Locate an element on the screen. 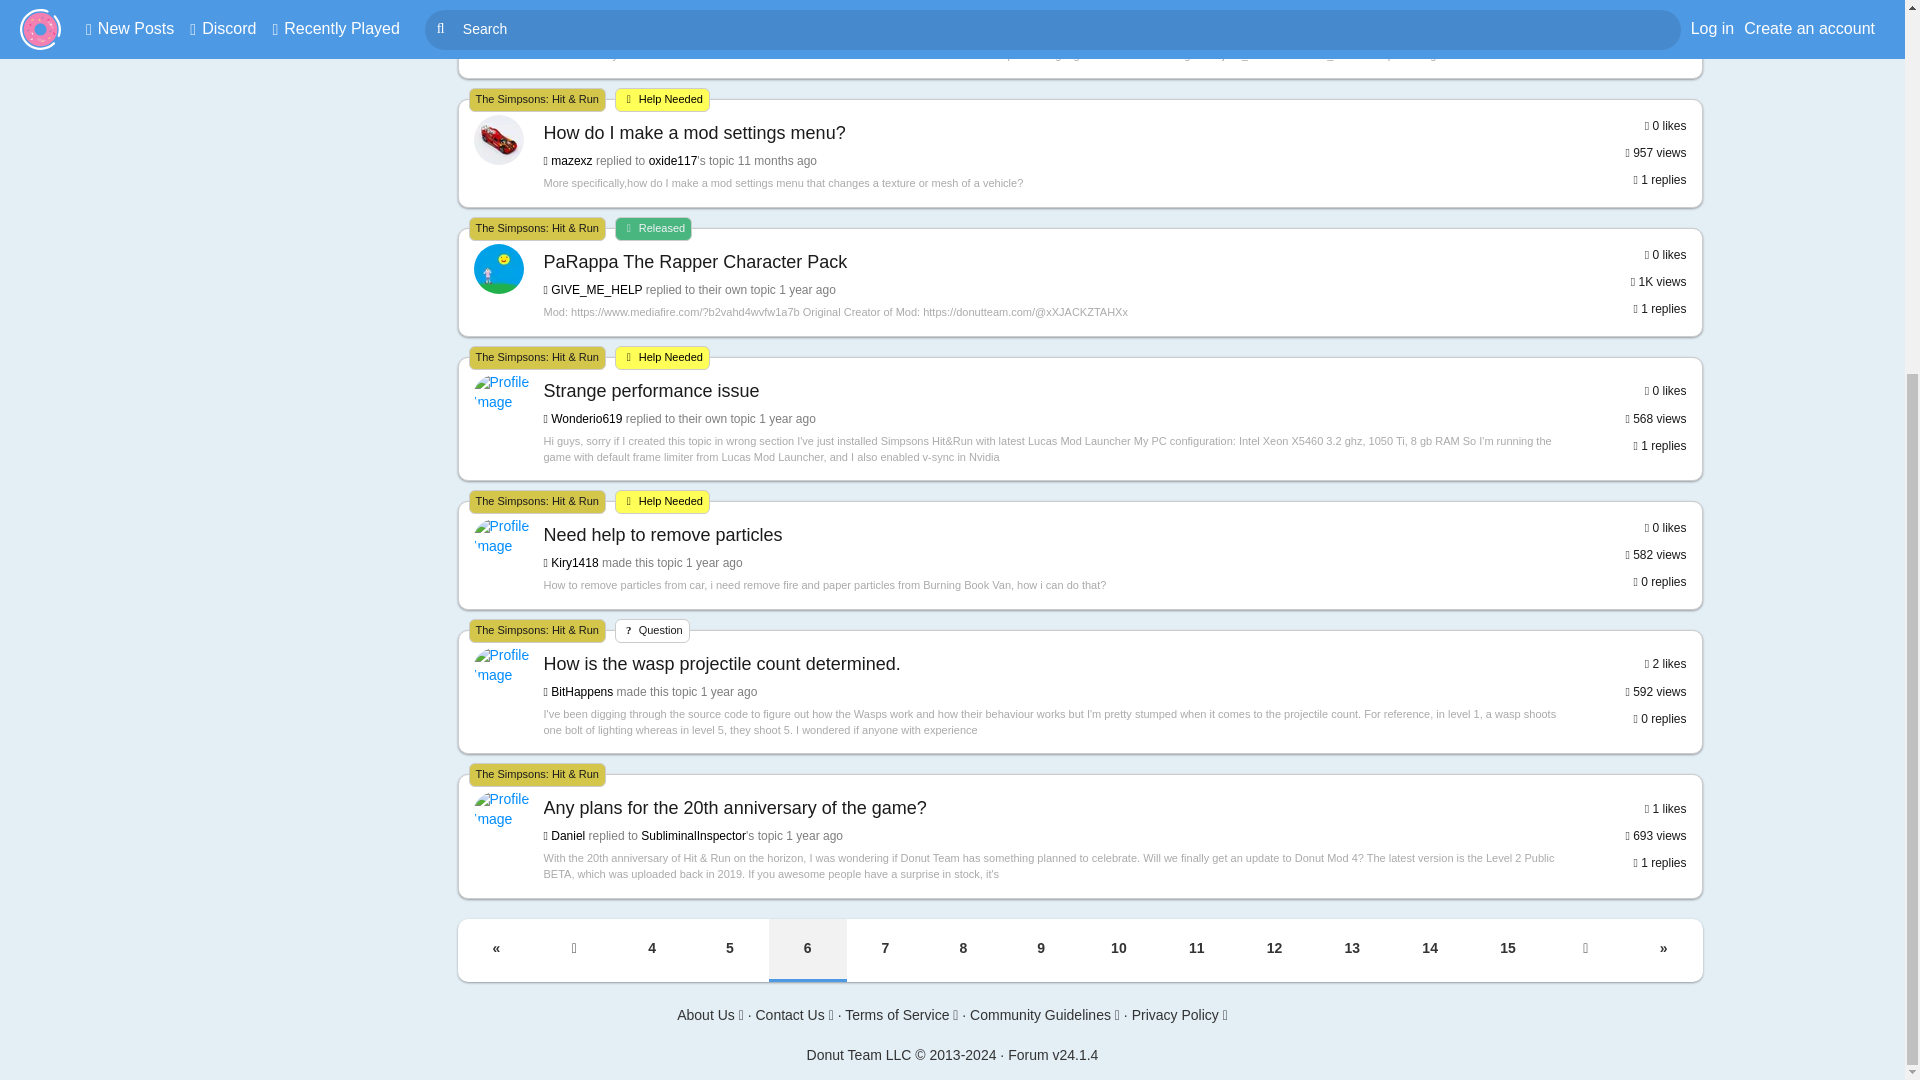  Page 13 is located at coordinates (1352, 950).